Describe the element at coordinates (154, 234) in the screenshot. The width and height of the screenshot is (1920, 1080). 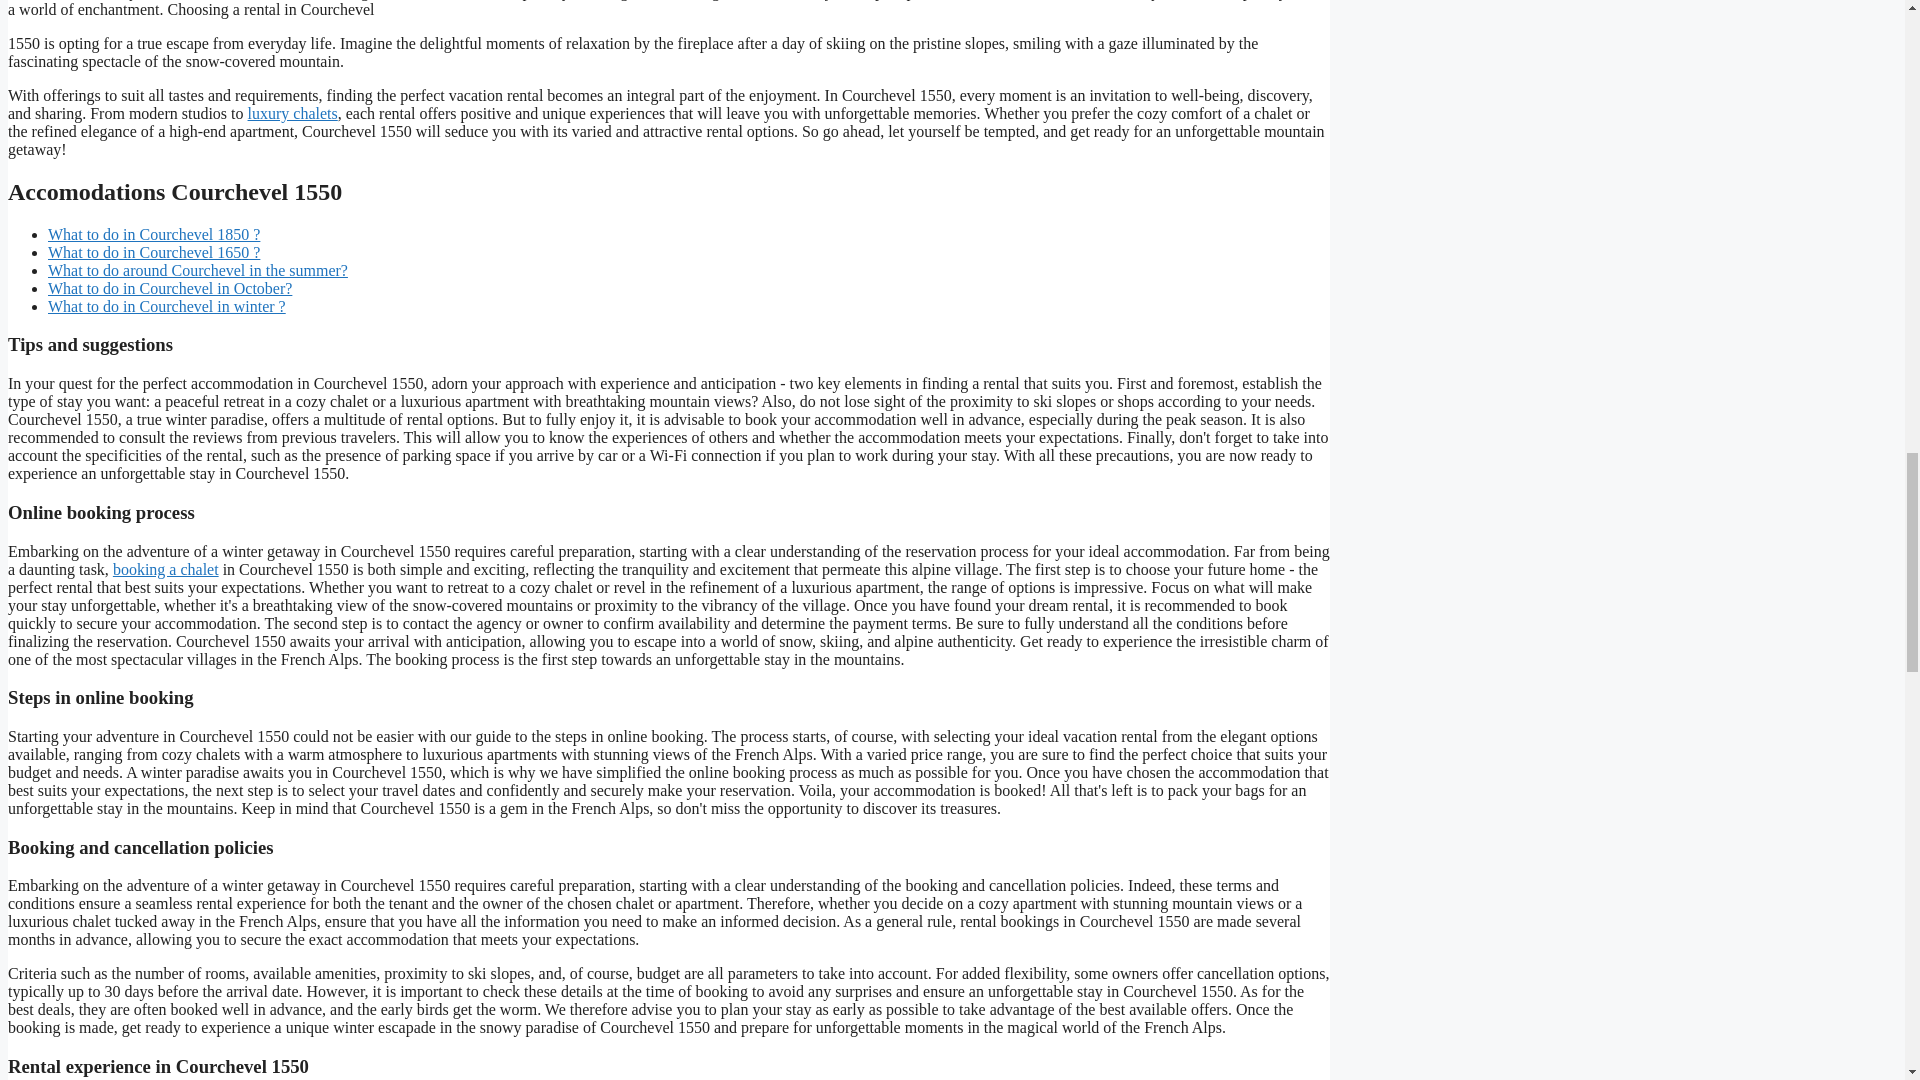
I see `What to do in Courchevel 1850 ?` at that location.